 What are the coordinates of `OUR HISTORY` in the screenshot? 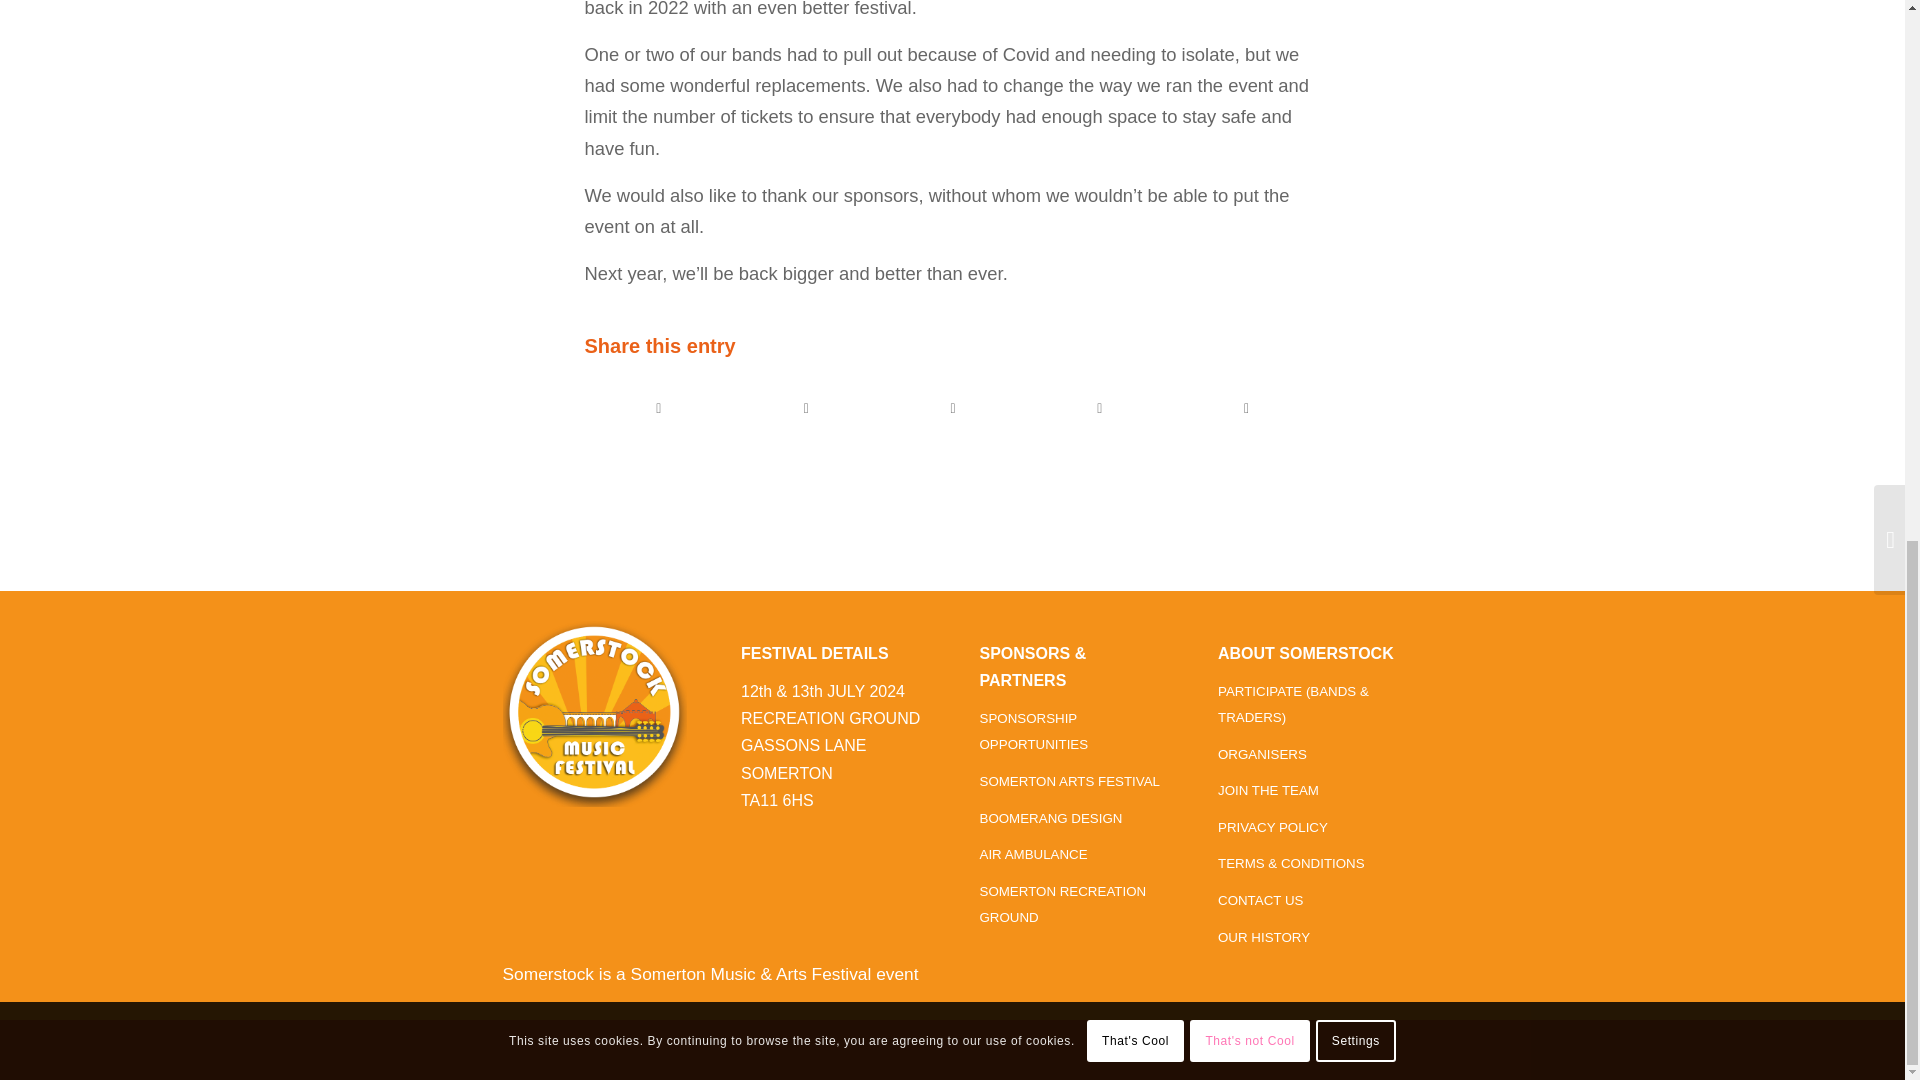 It's located at (1263, 938).